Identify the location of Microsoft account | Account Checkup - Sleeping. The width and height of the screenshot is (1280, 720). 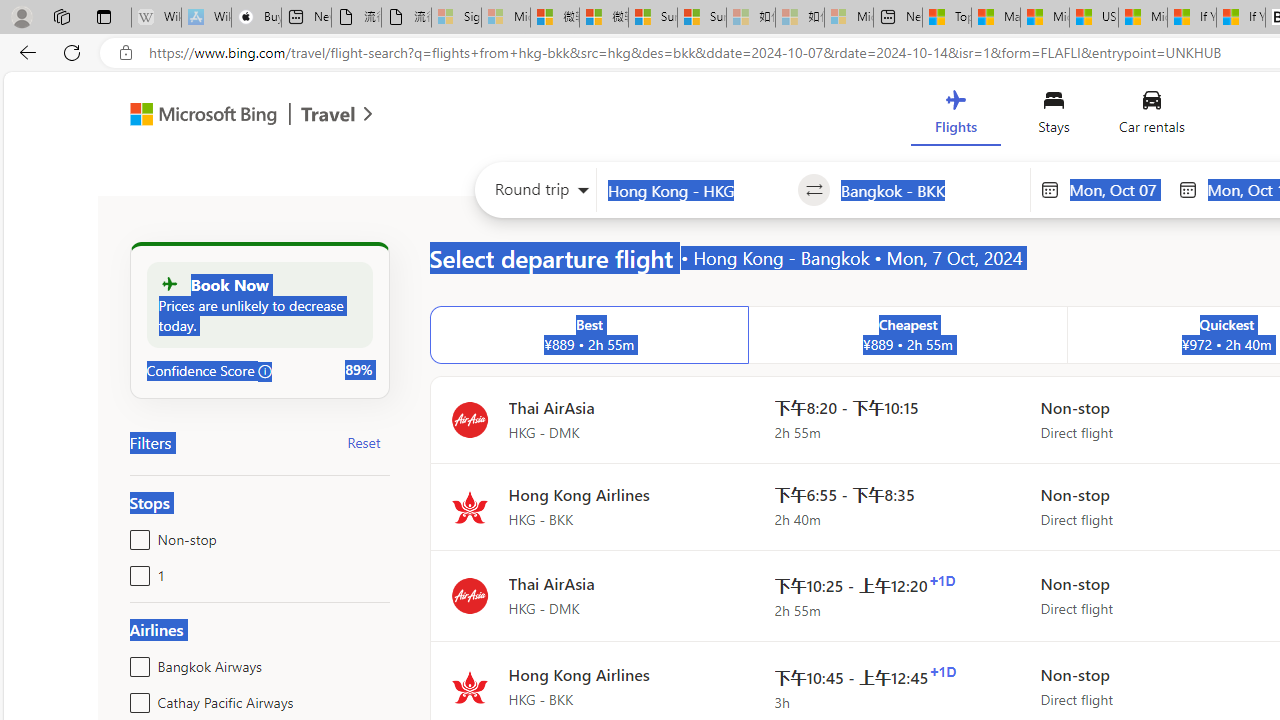
(848, 18).